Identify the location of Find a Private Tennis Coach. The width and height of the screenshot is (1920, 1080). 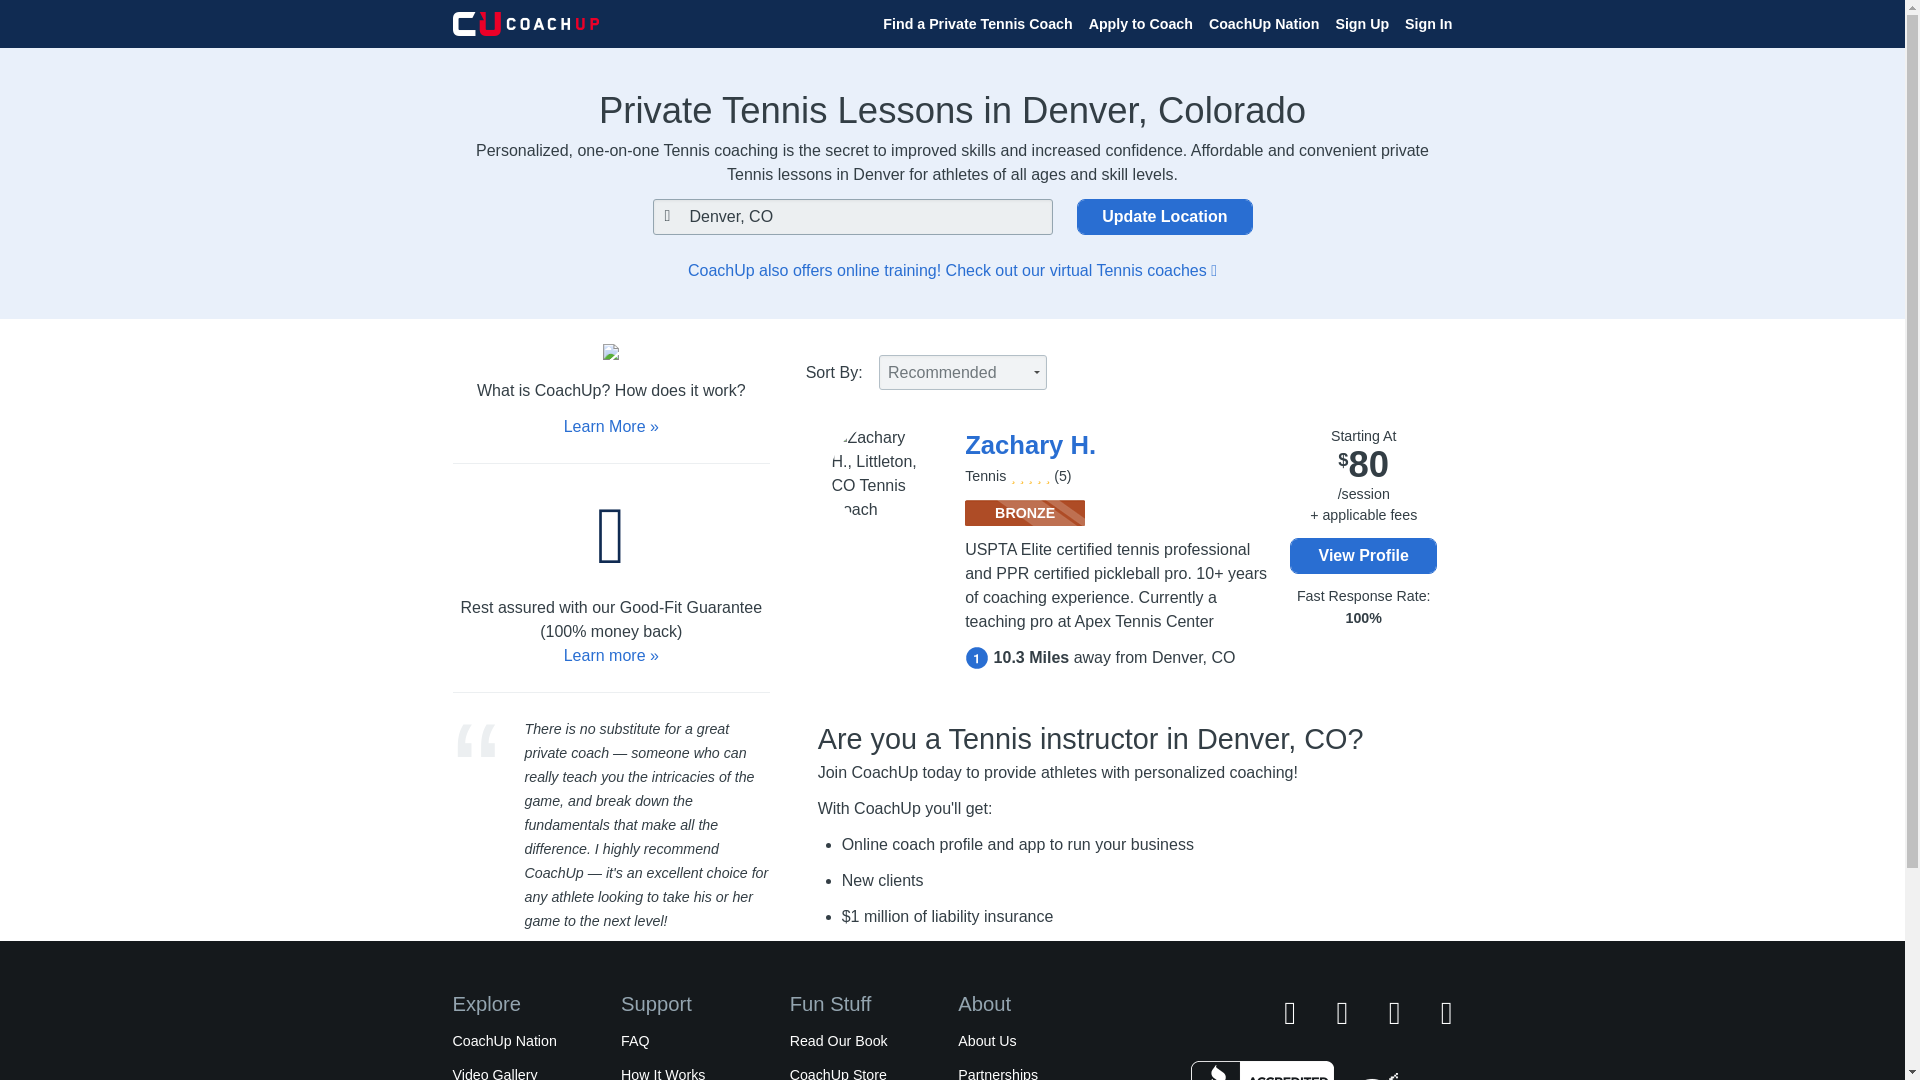
(977, 23).